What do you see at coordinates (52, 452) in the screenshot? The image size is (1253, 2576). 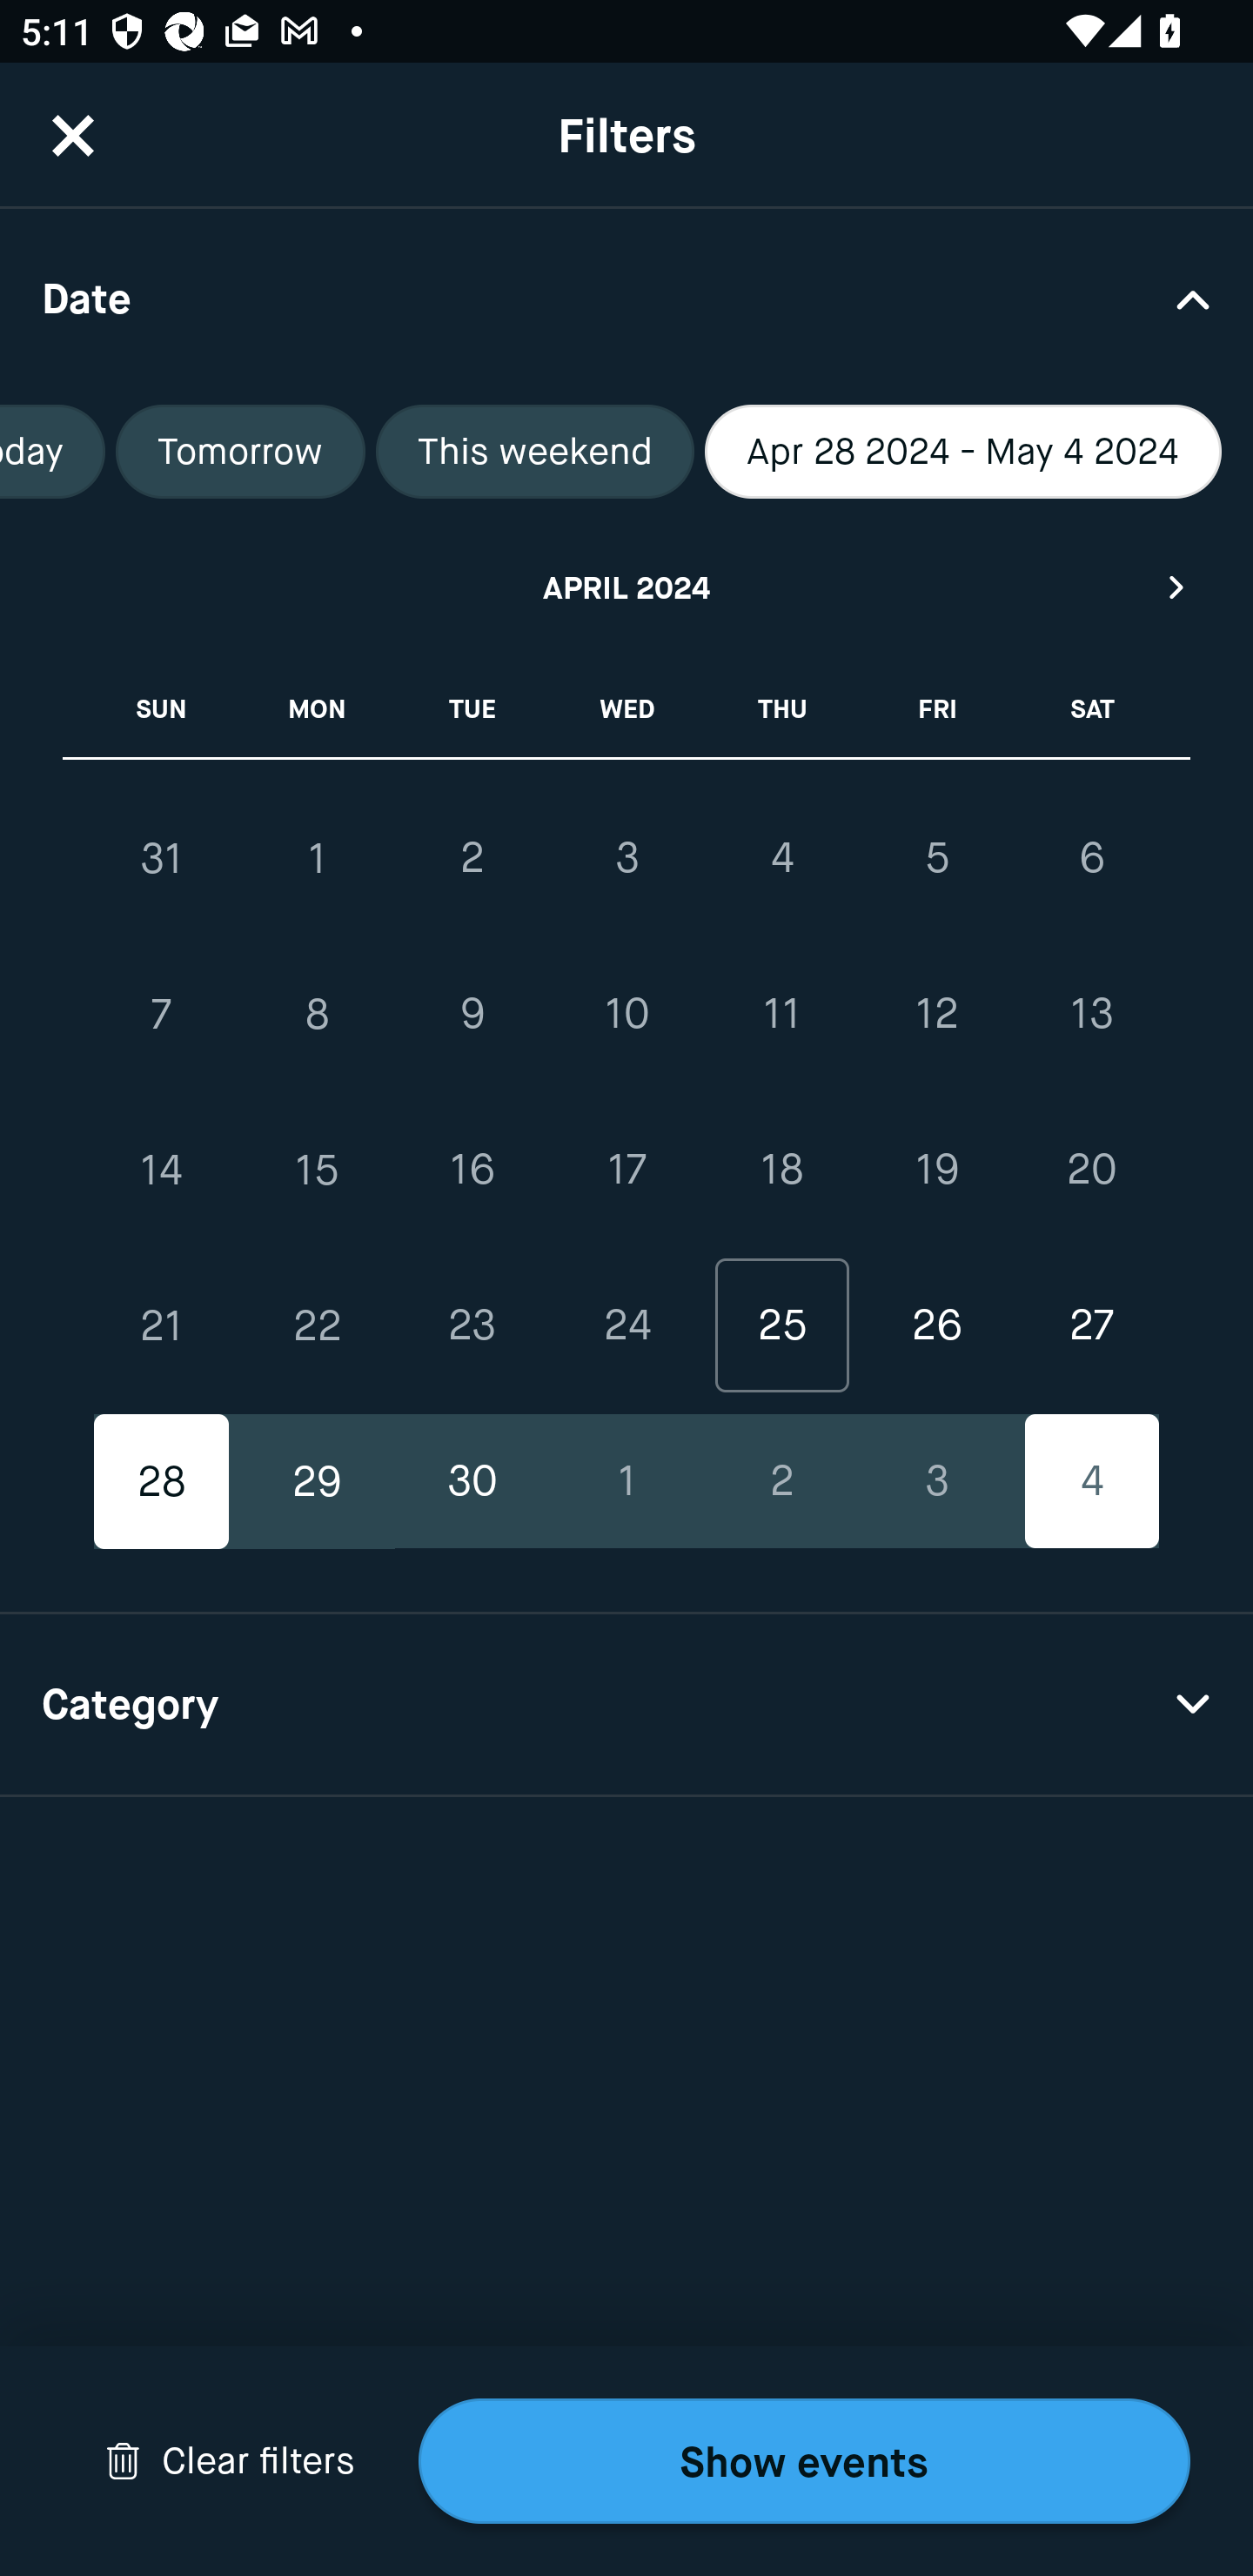 I see `Today` at bounding box center [52, 452].